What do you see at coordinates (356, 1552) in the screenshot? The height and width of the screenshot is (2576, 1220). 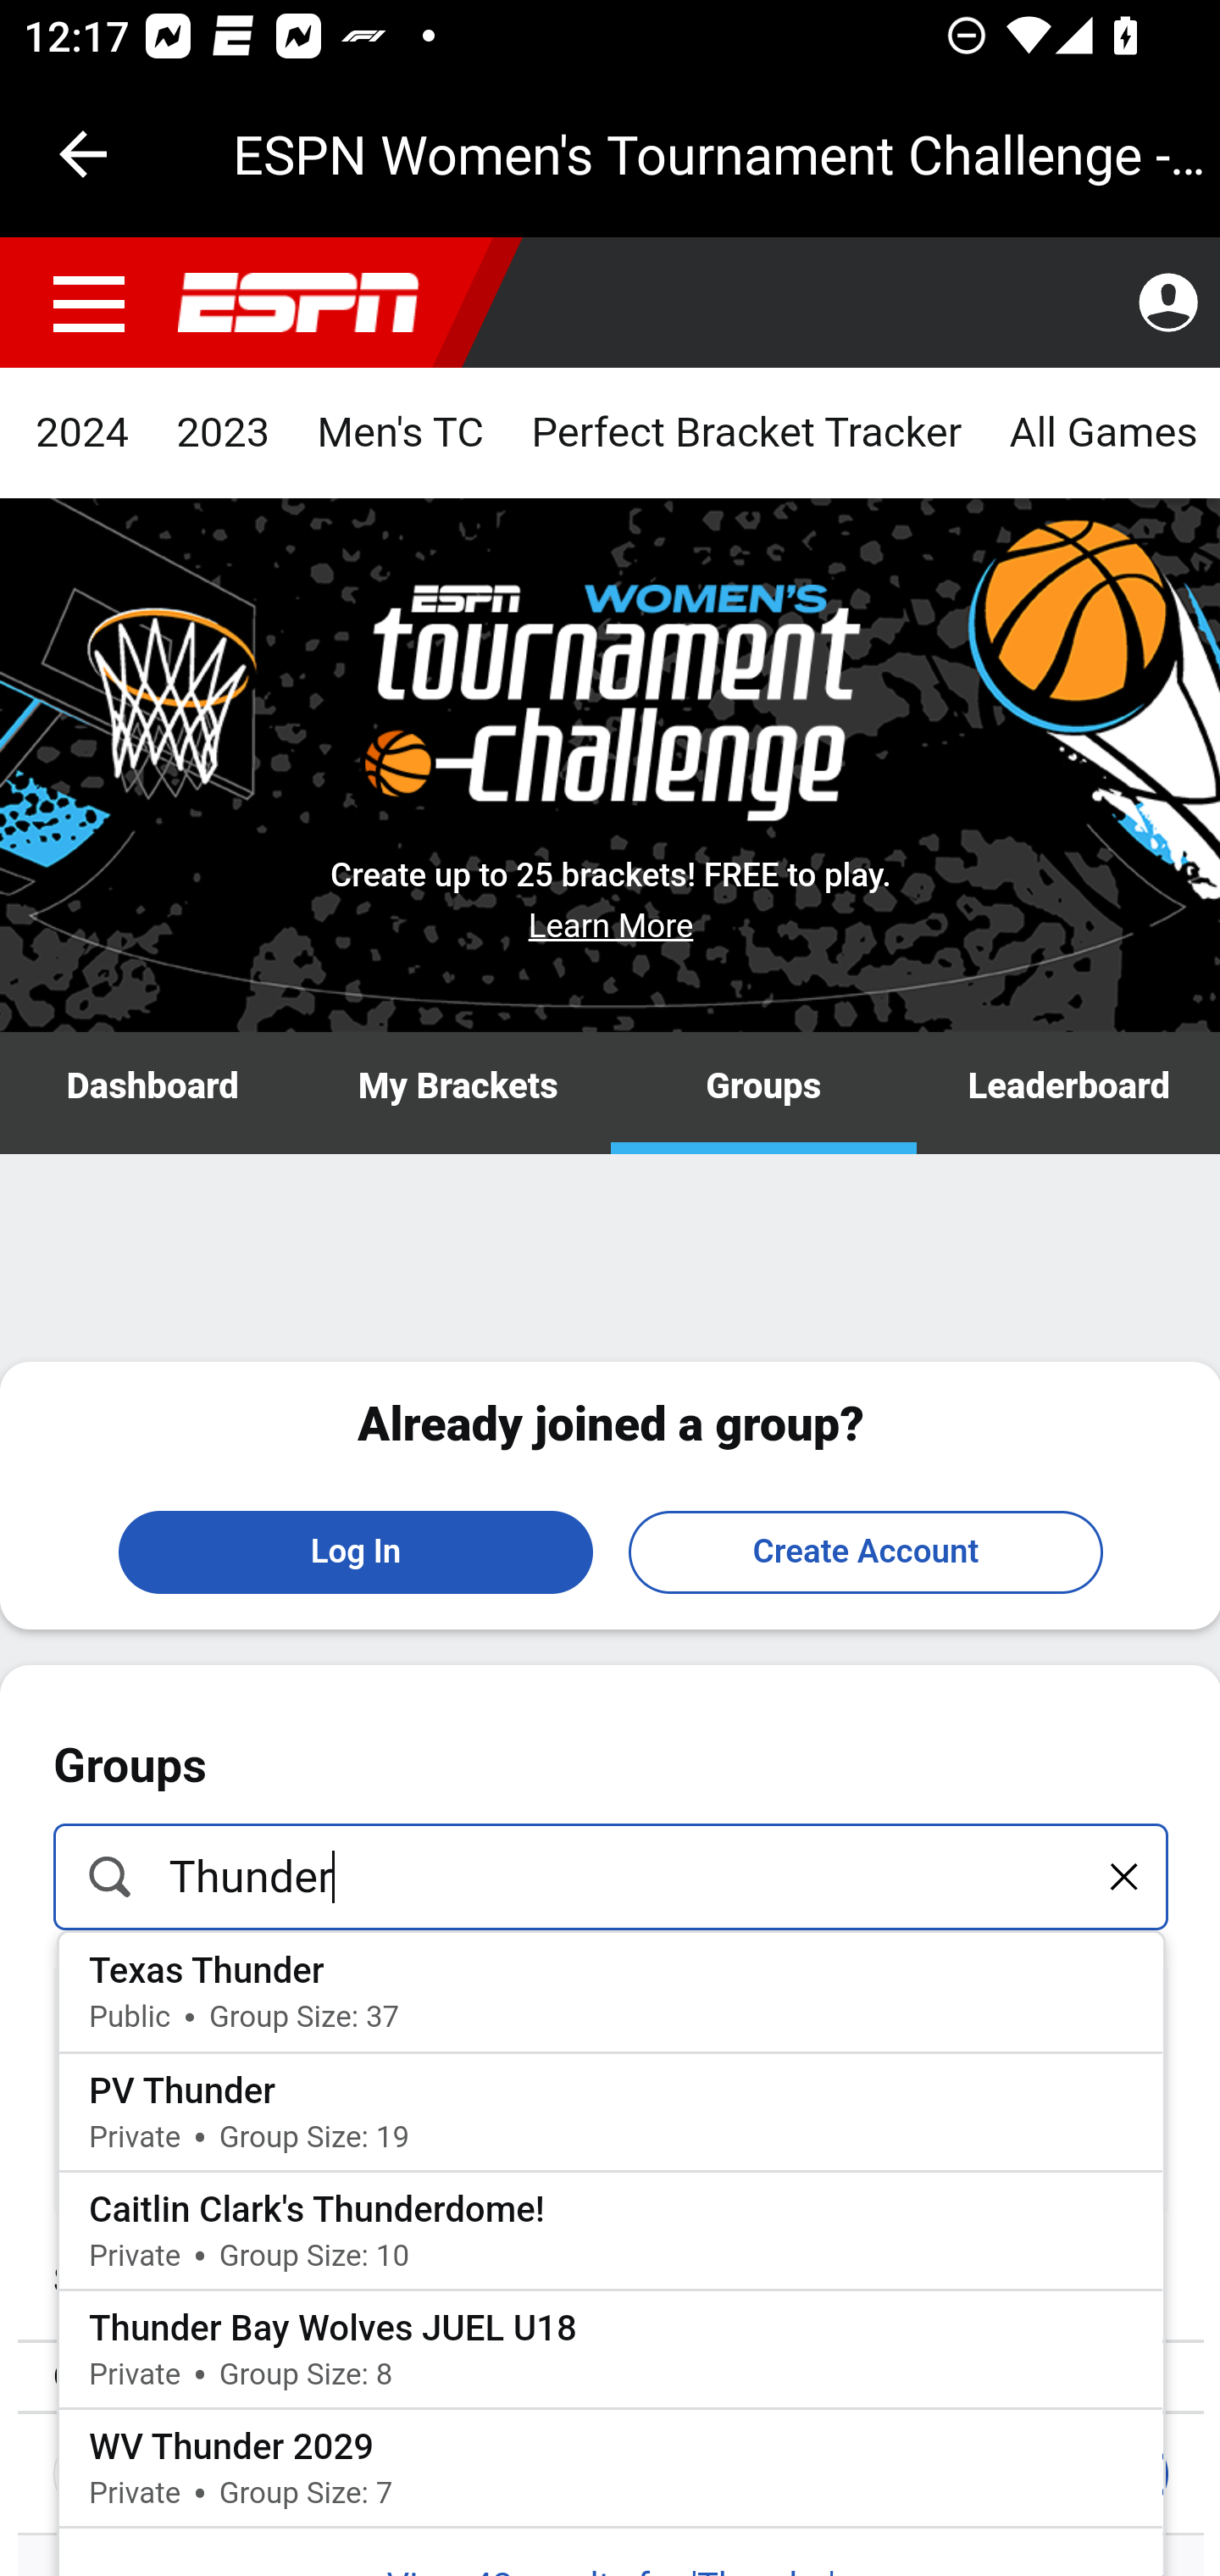 I see `Log In` at bounding box center [356, 1552].